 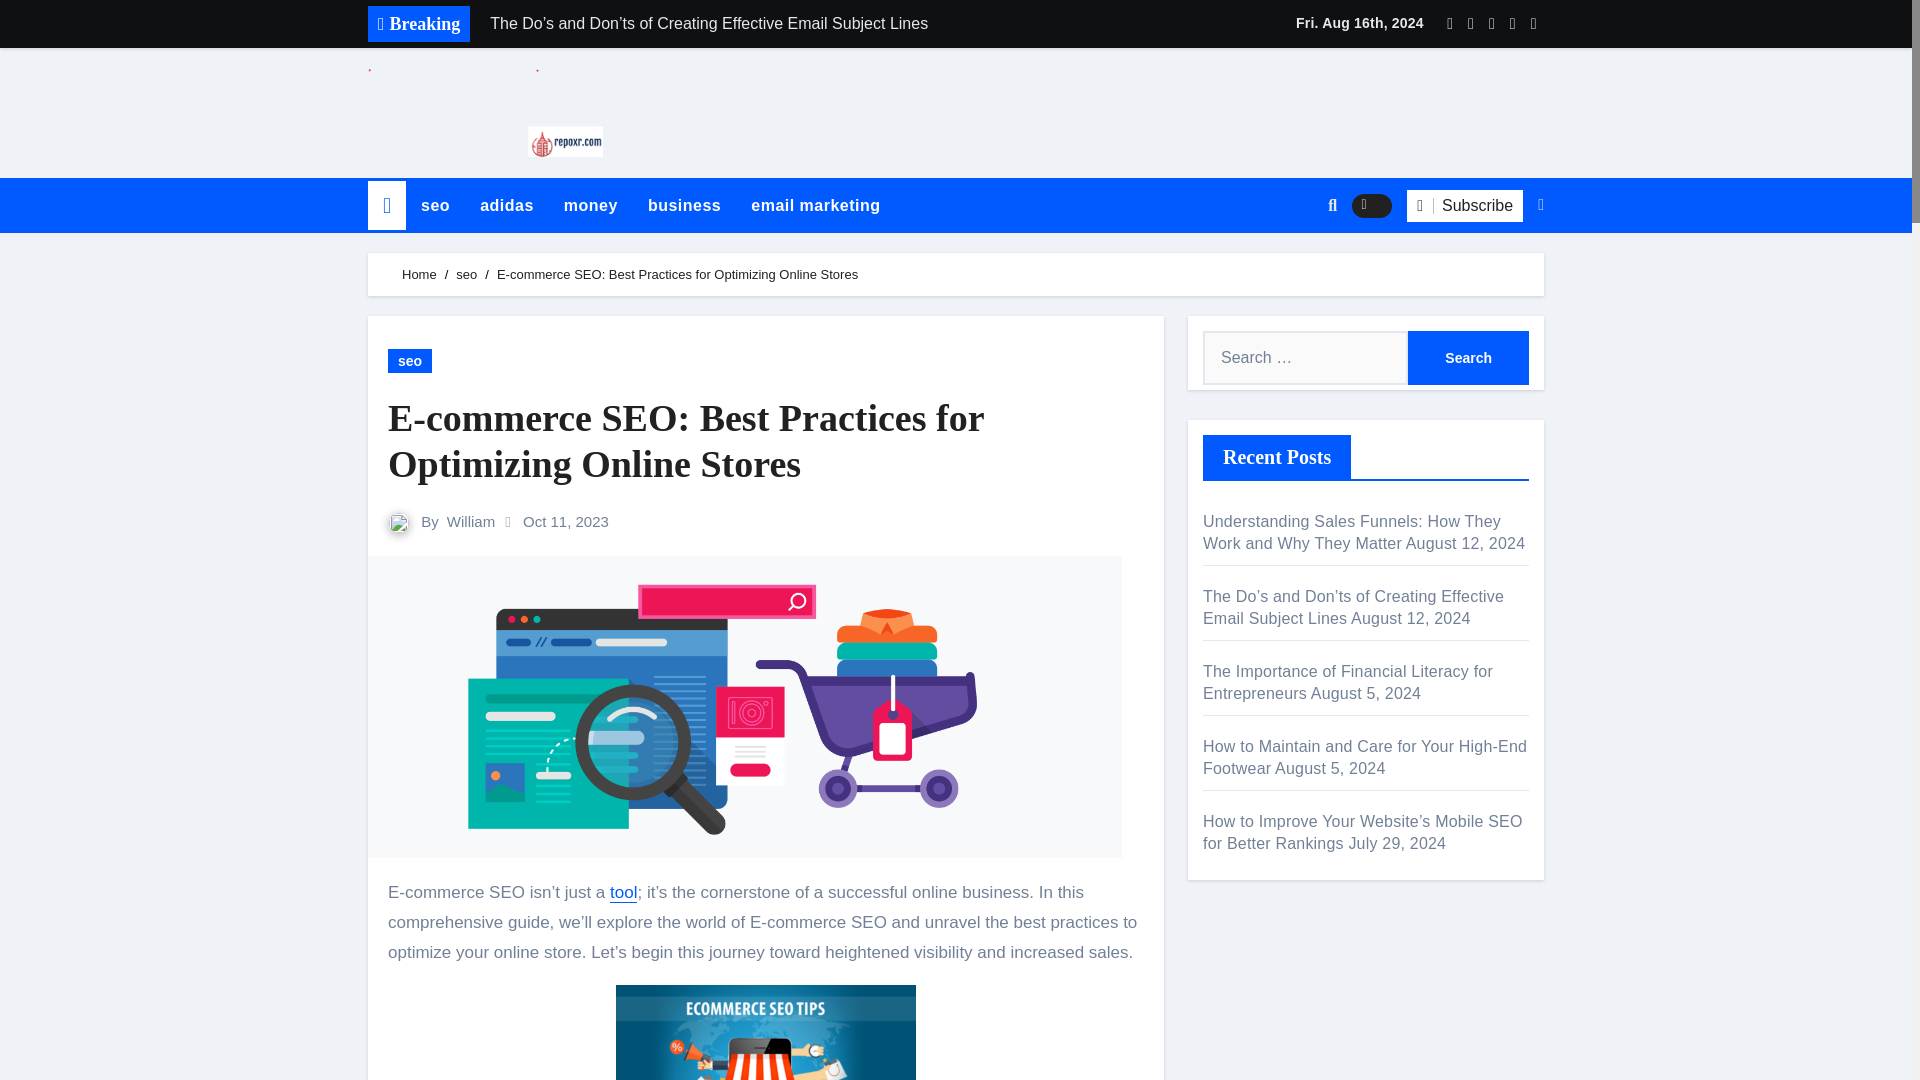 I want to click on Home, so click(x=419, y=274).